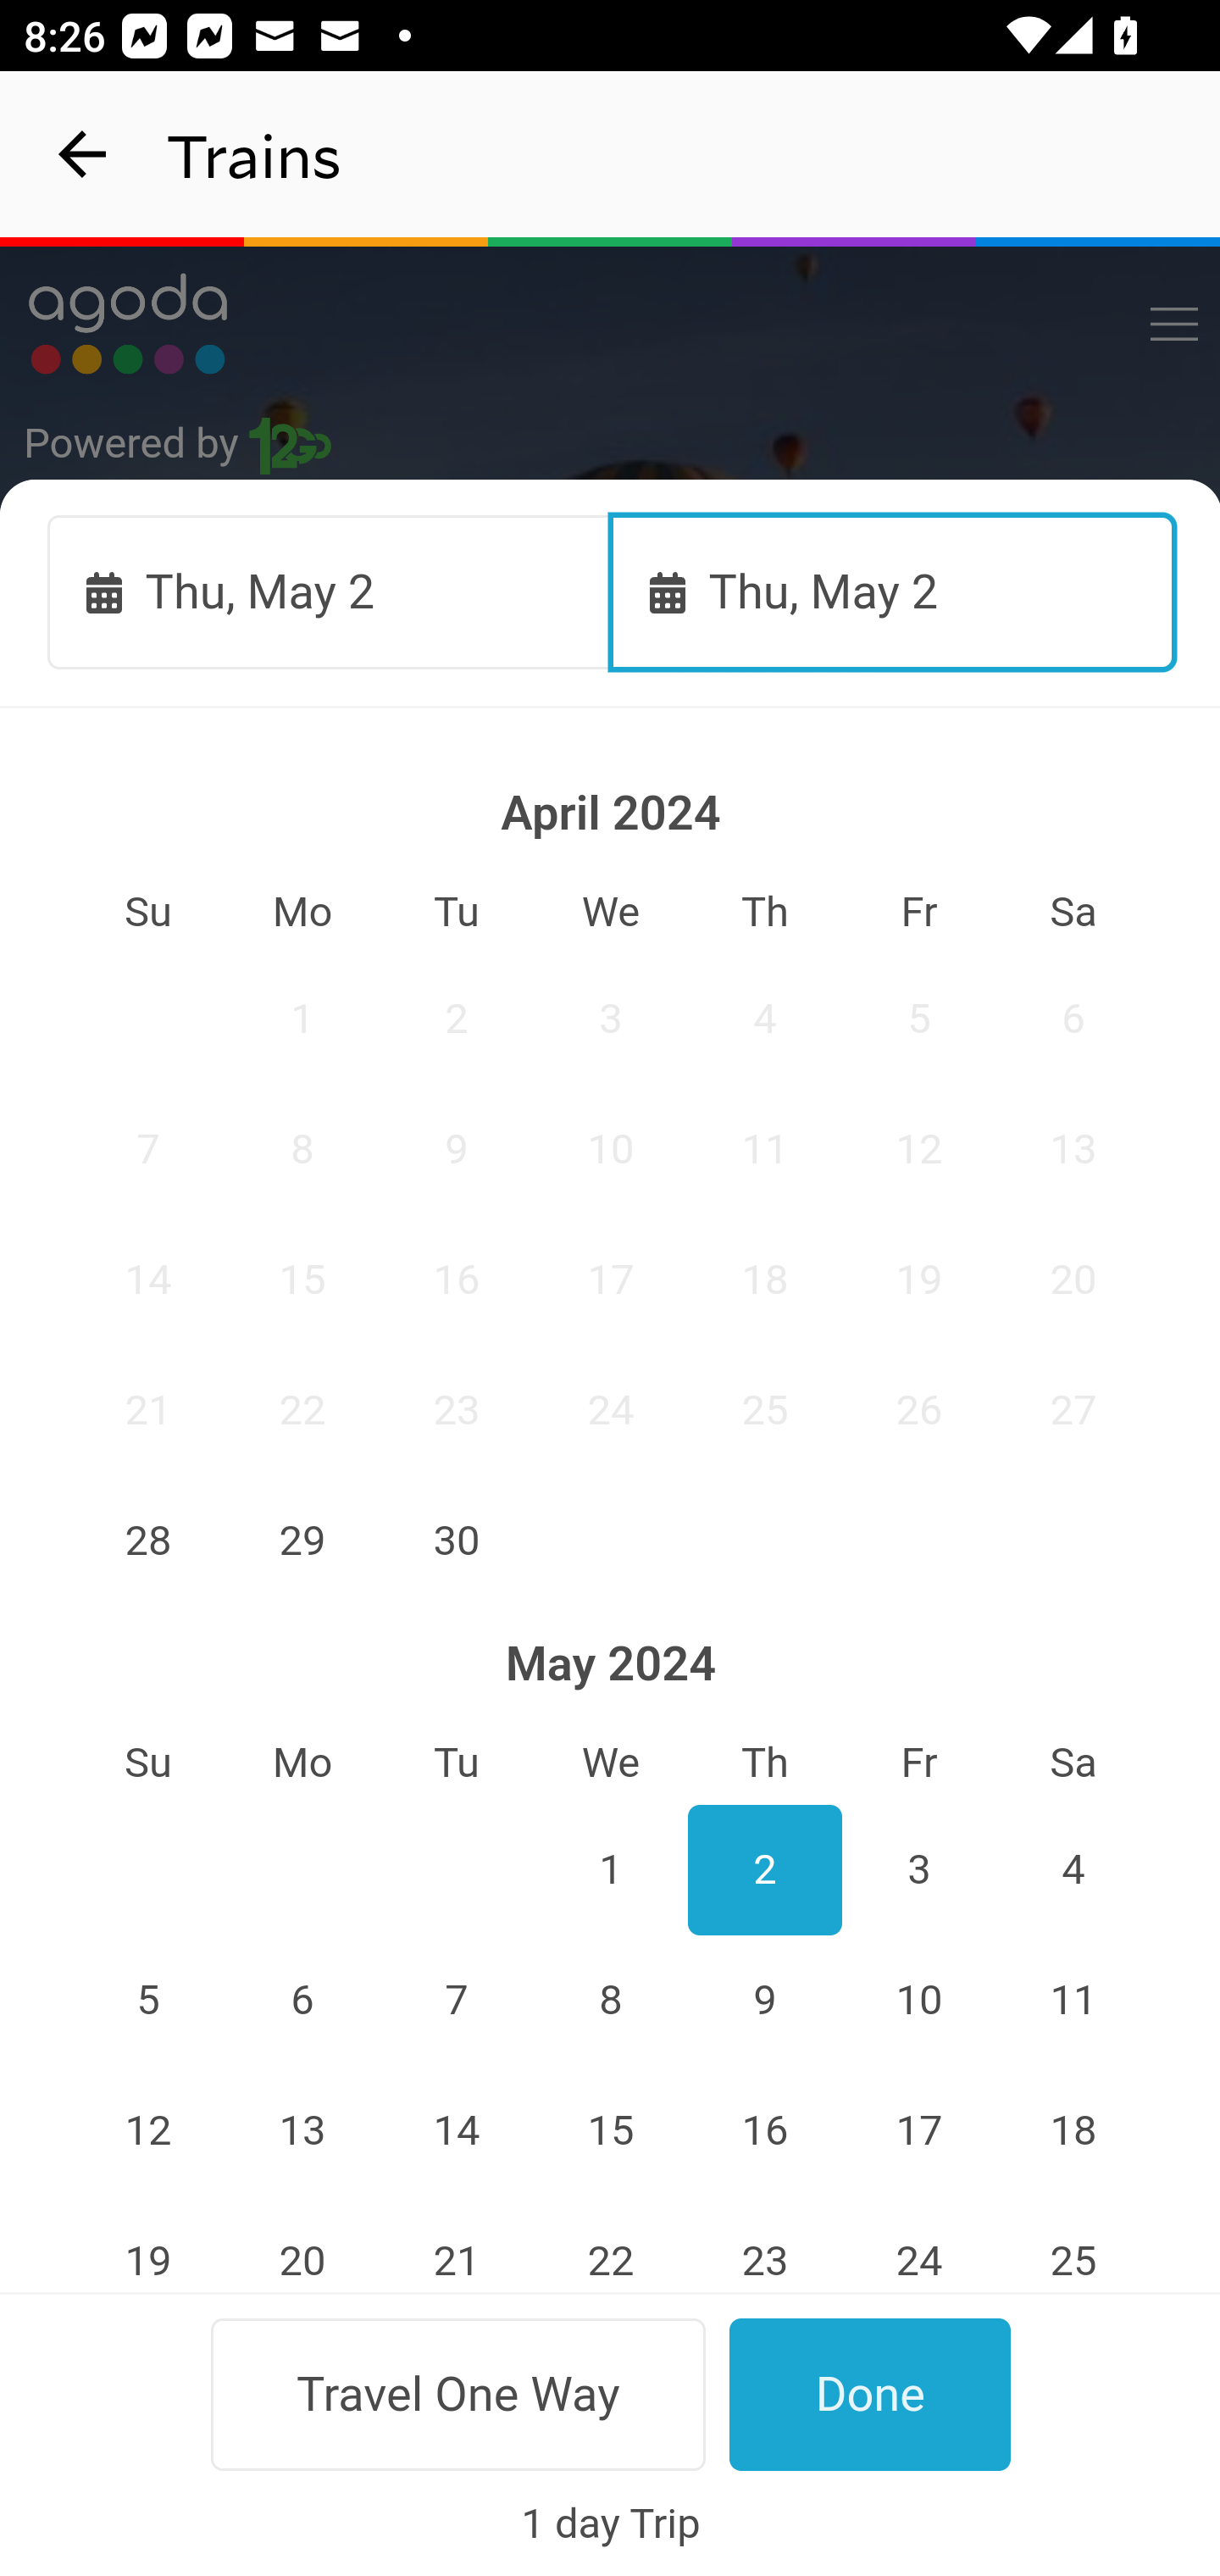  Describe the element at coordinates (457, 1148) in the screenshot. I see `9` at that location.